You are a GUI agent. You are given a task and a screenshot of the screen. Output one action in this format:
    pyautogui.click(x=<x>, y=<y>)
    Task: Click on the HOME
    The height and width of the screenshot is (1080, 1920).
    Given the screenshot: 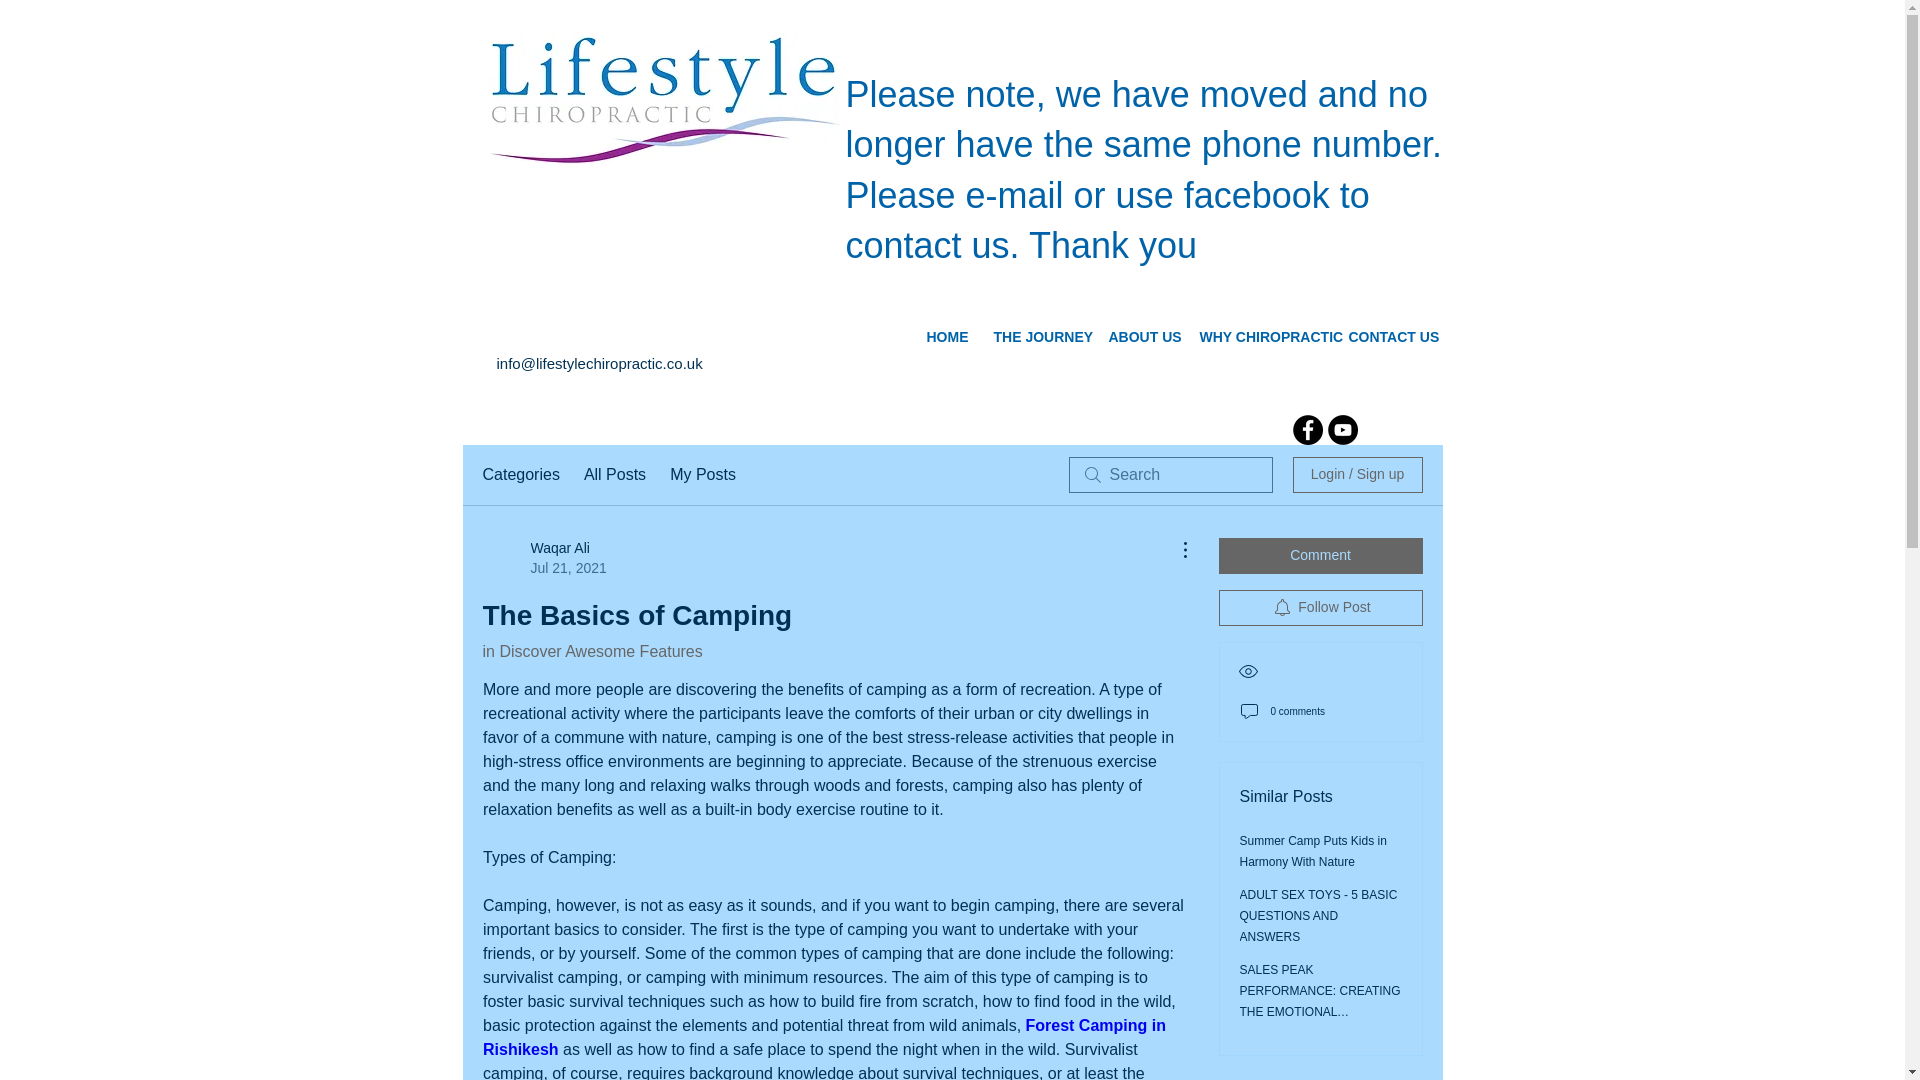 What is the action you would take?
    pyautogui.click(x=946, y=337)
    